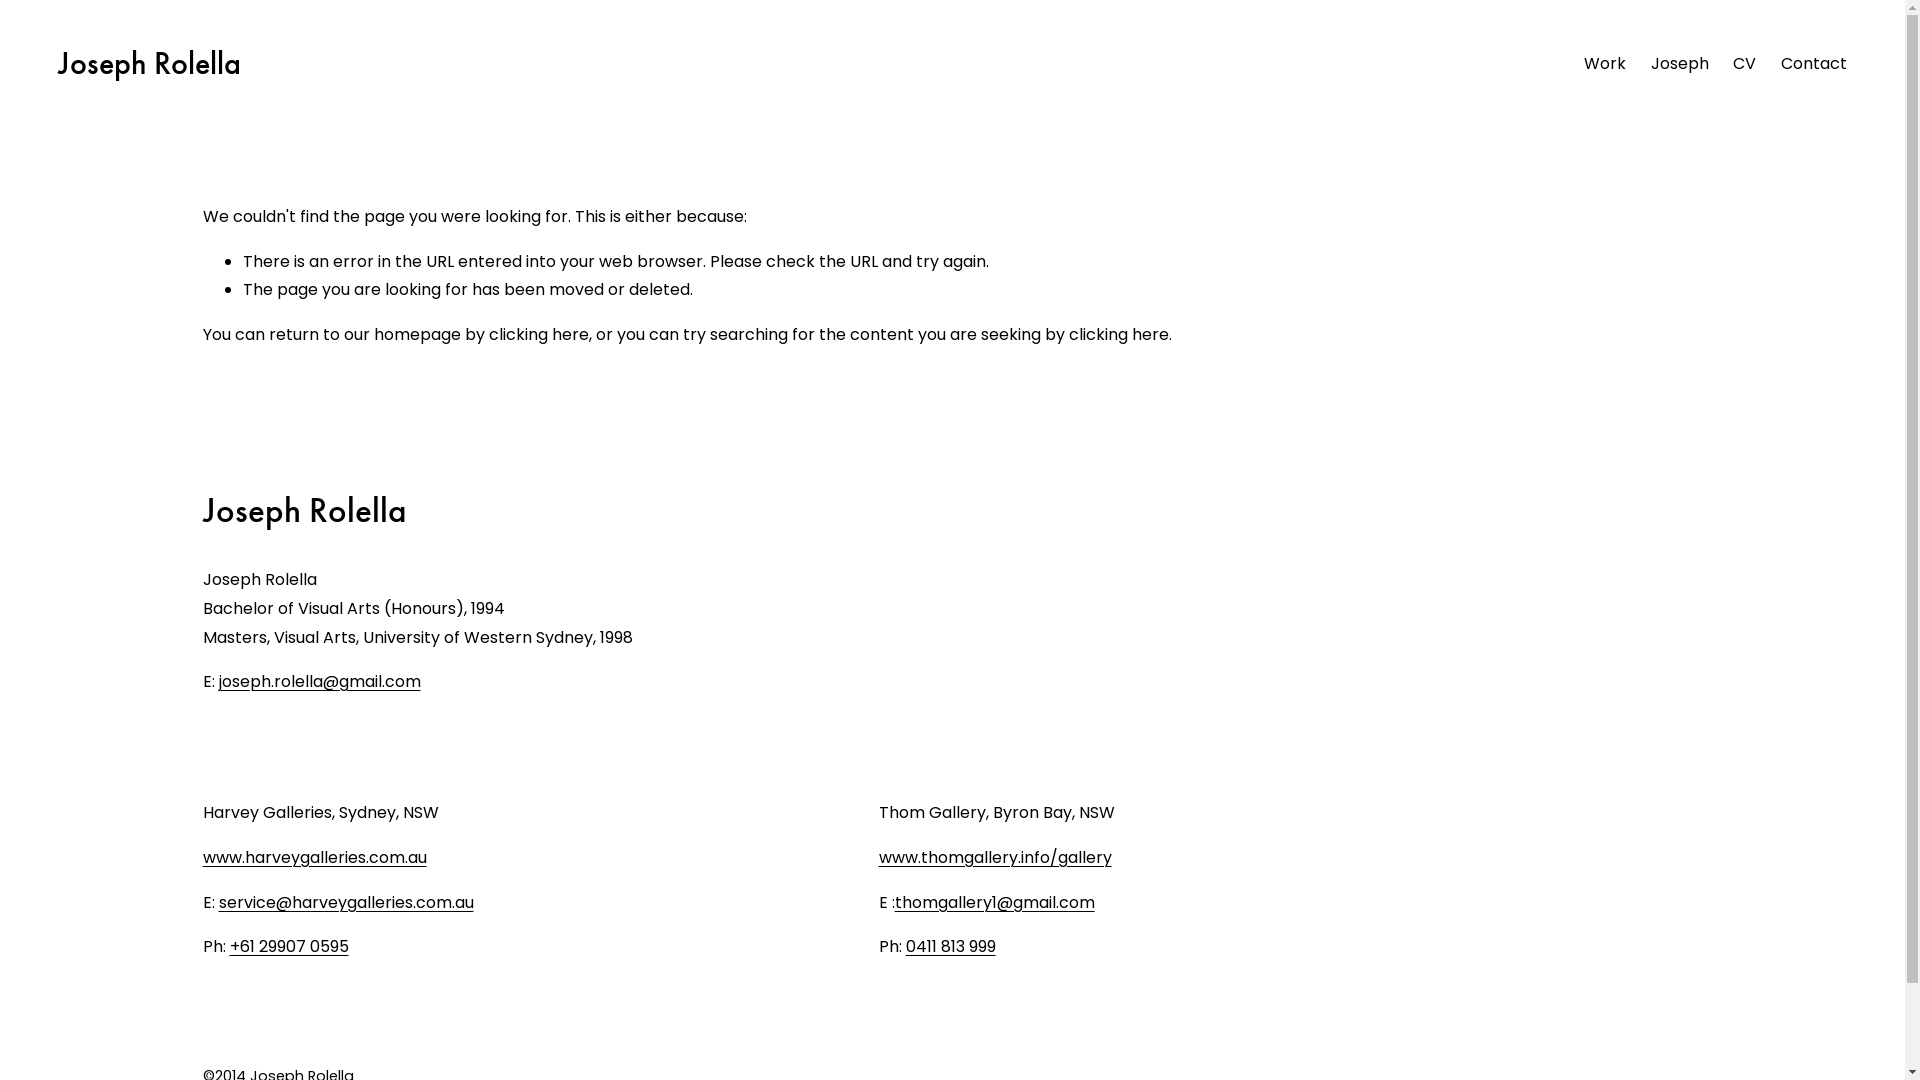  Describe the element at coordinates (1605, 65) in the screenshot. I see `Work` at that location.